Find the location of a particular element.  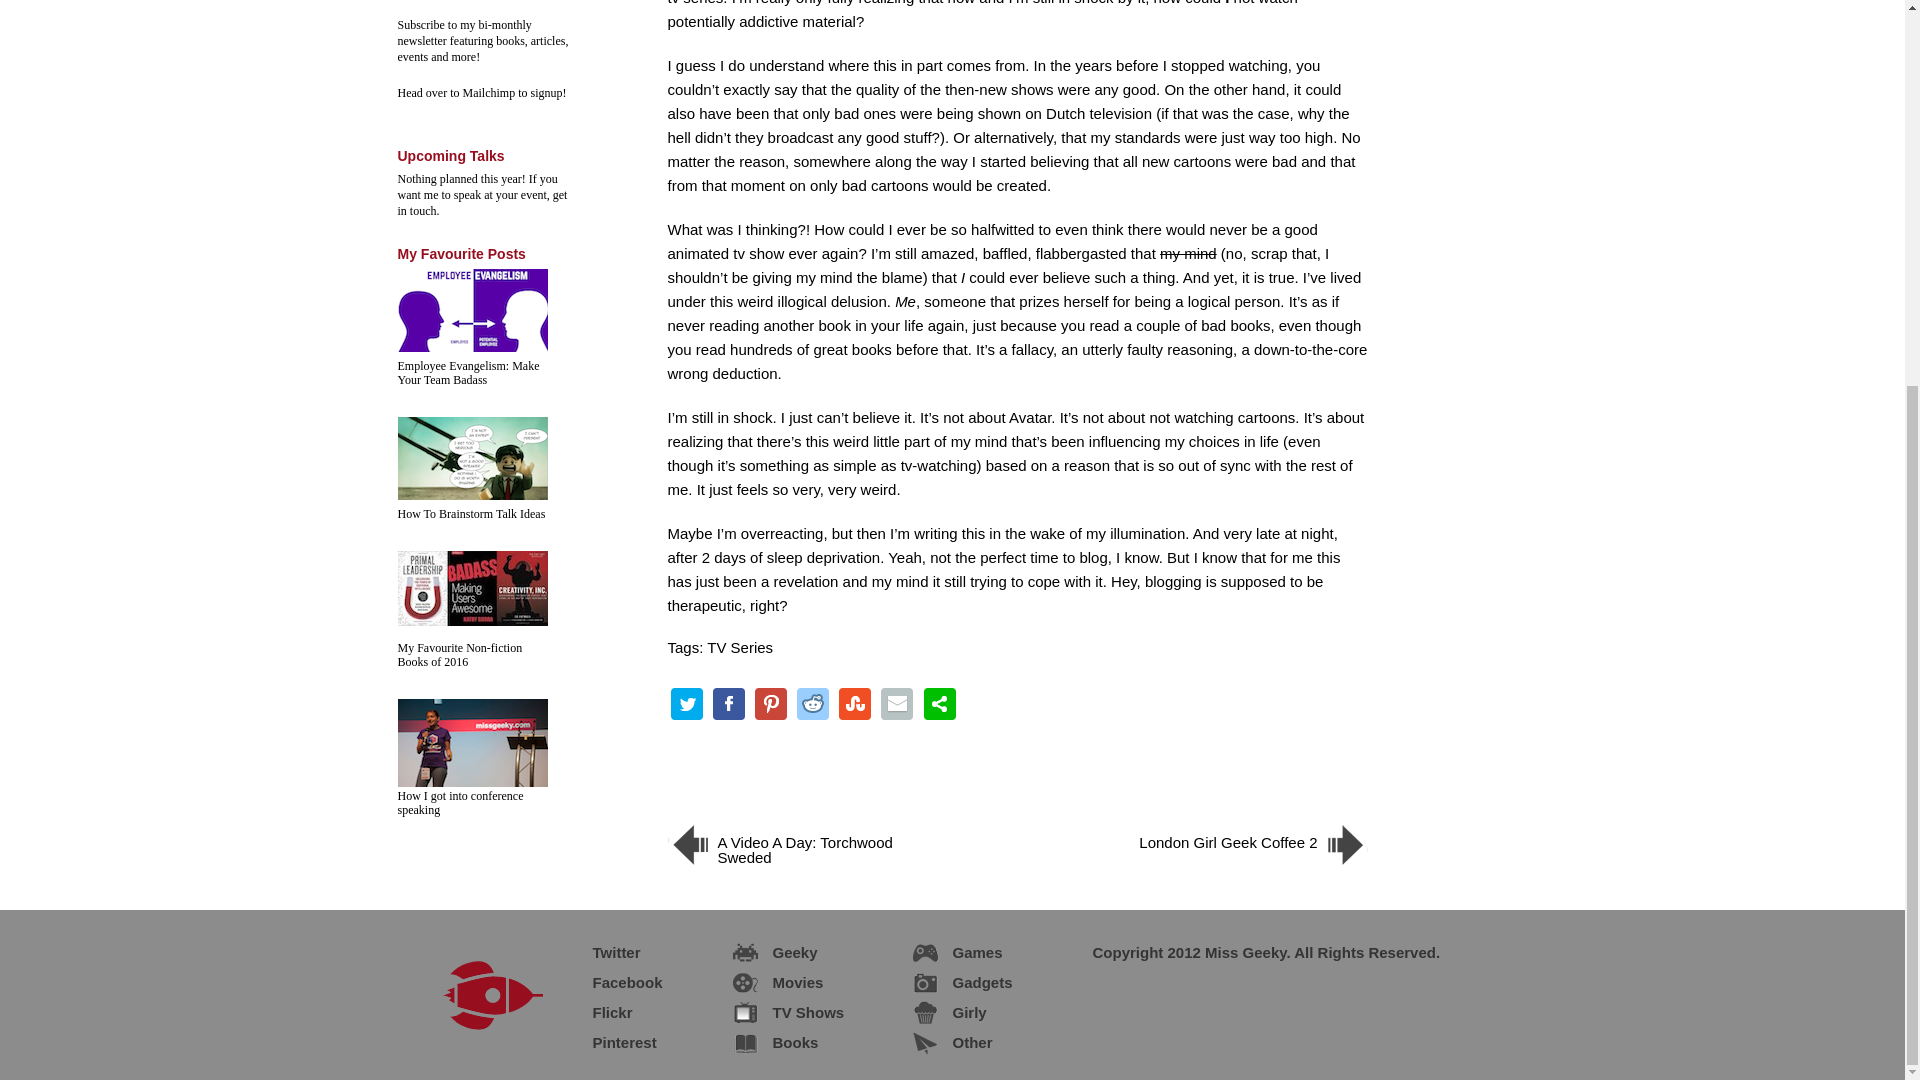

Girly is located at coordinates (953, 1009).